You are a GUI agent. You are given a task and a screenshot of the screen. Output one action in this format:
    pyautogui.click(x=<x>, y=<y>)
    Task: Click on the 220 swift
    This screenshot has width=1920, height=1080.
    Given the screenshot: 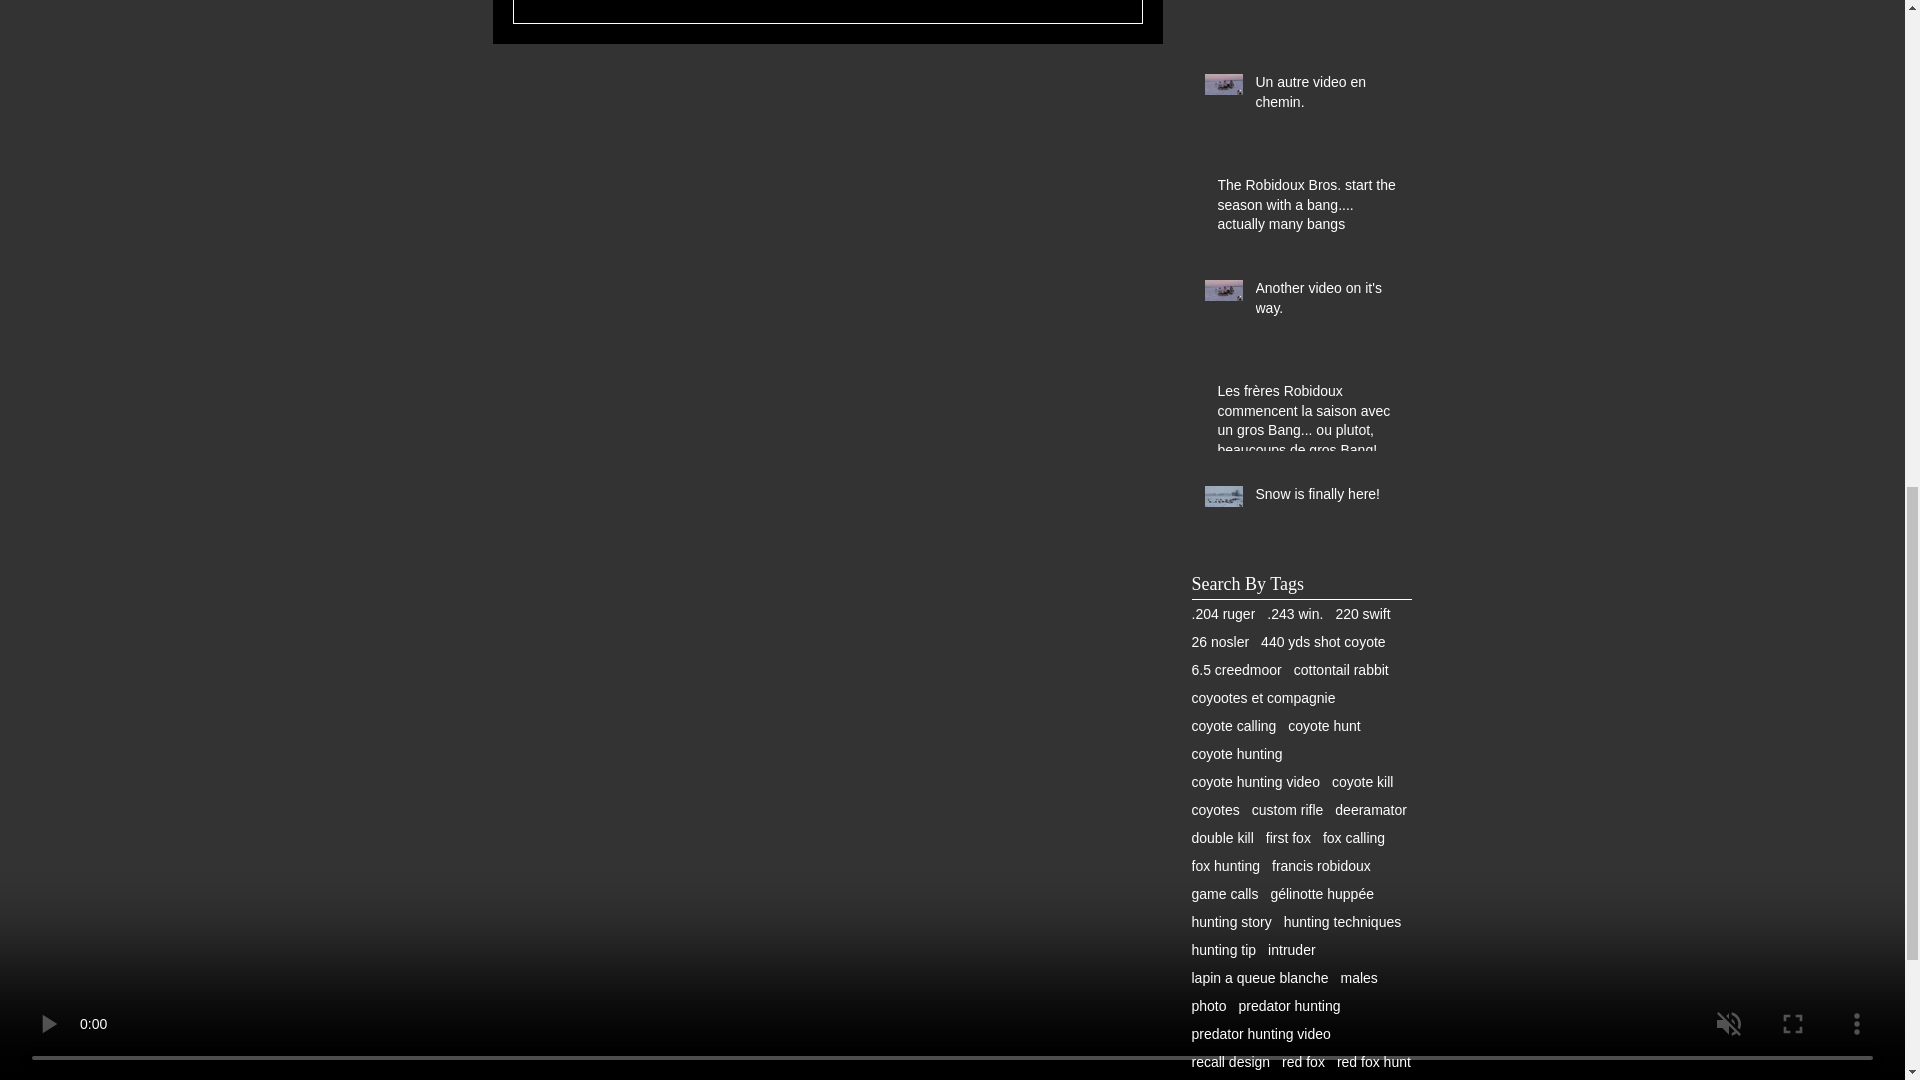 What is the action you would take?
    pyautogui.click(x=1362, y=614)
    